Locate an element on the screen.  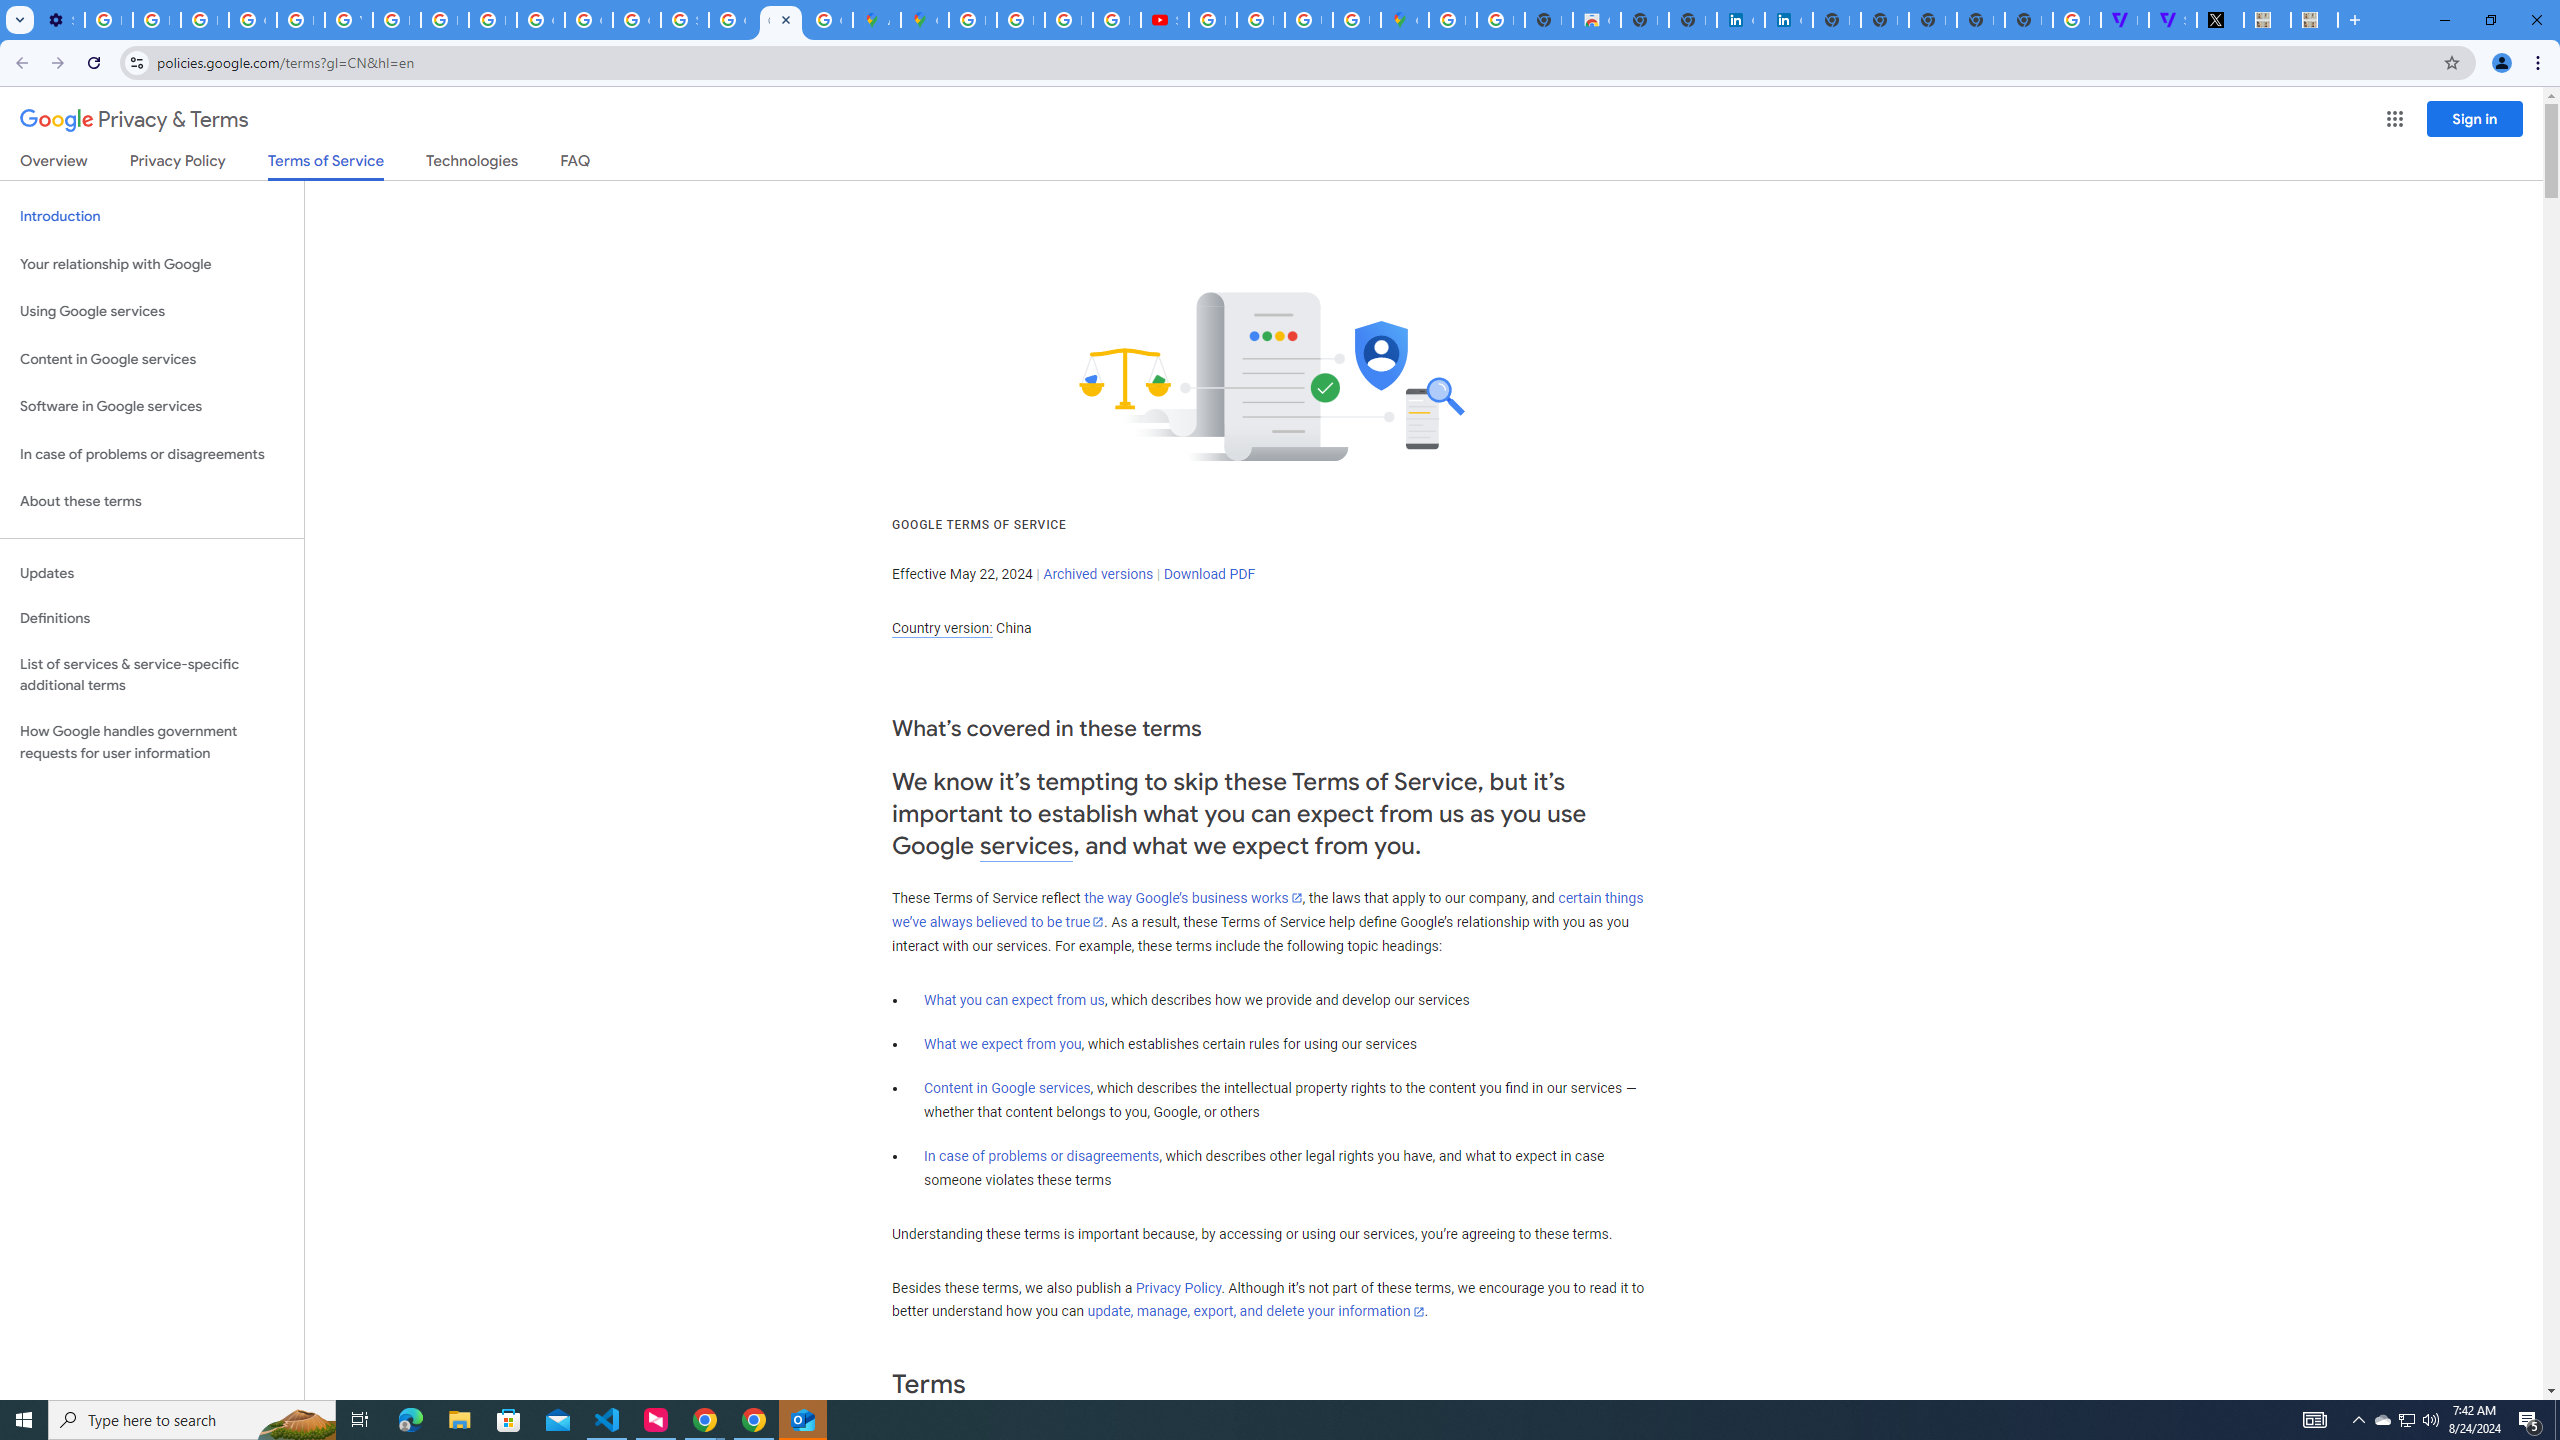
Cookie Policy | LinkedIn is located at coordinates (1740, 20).